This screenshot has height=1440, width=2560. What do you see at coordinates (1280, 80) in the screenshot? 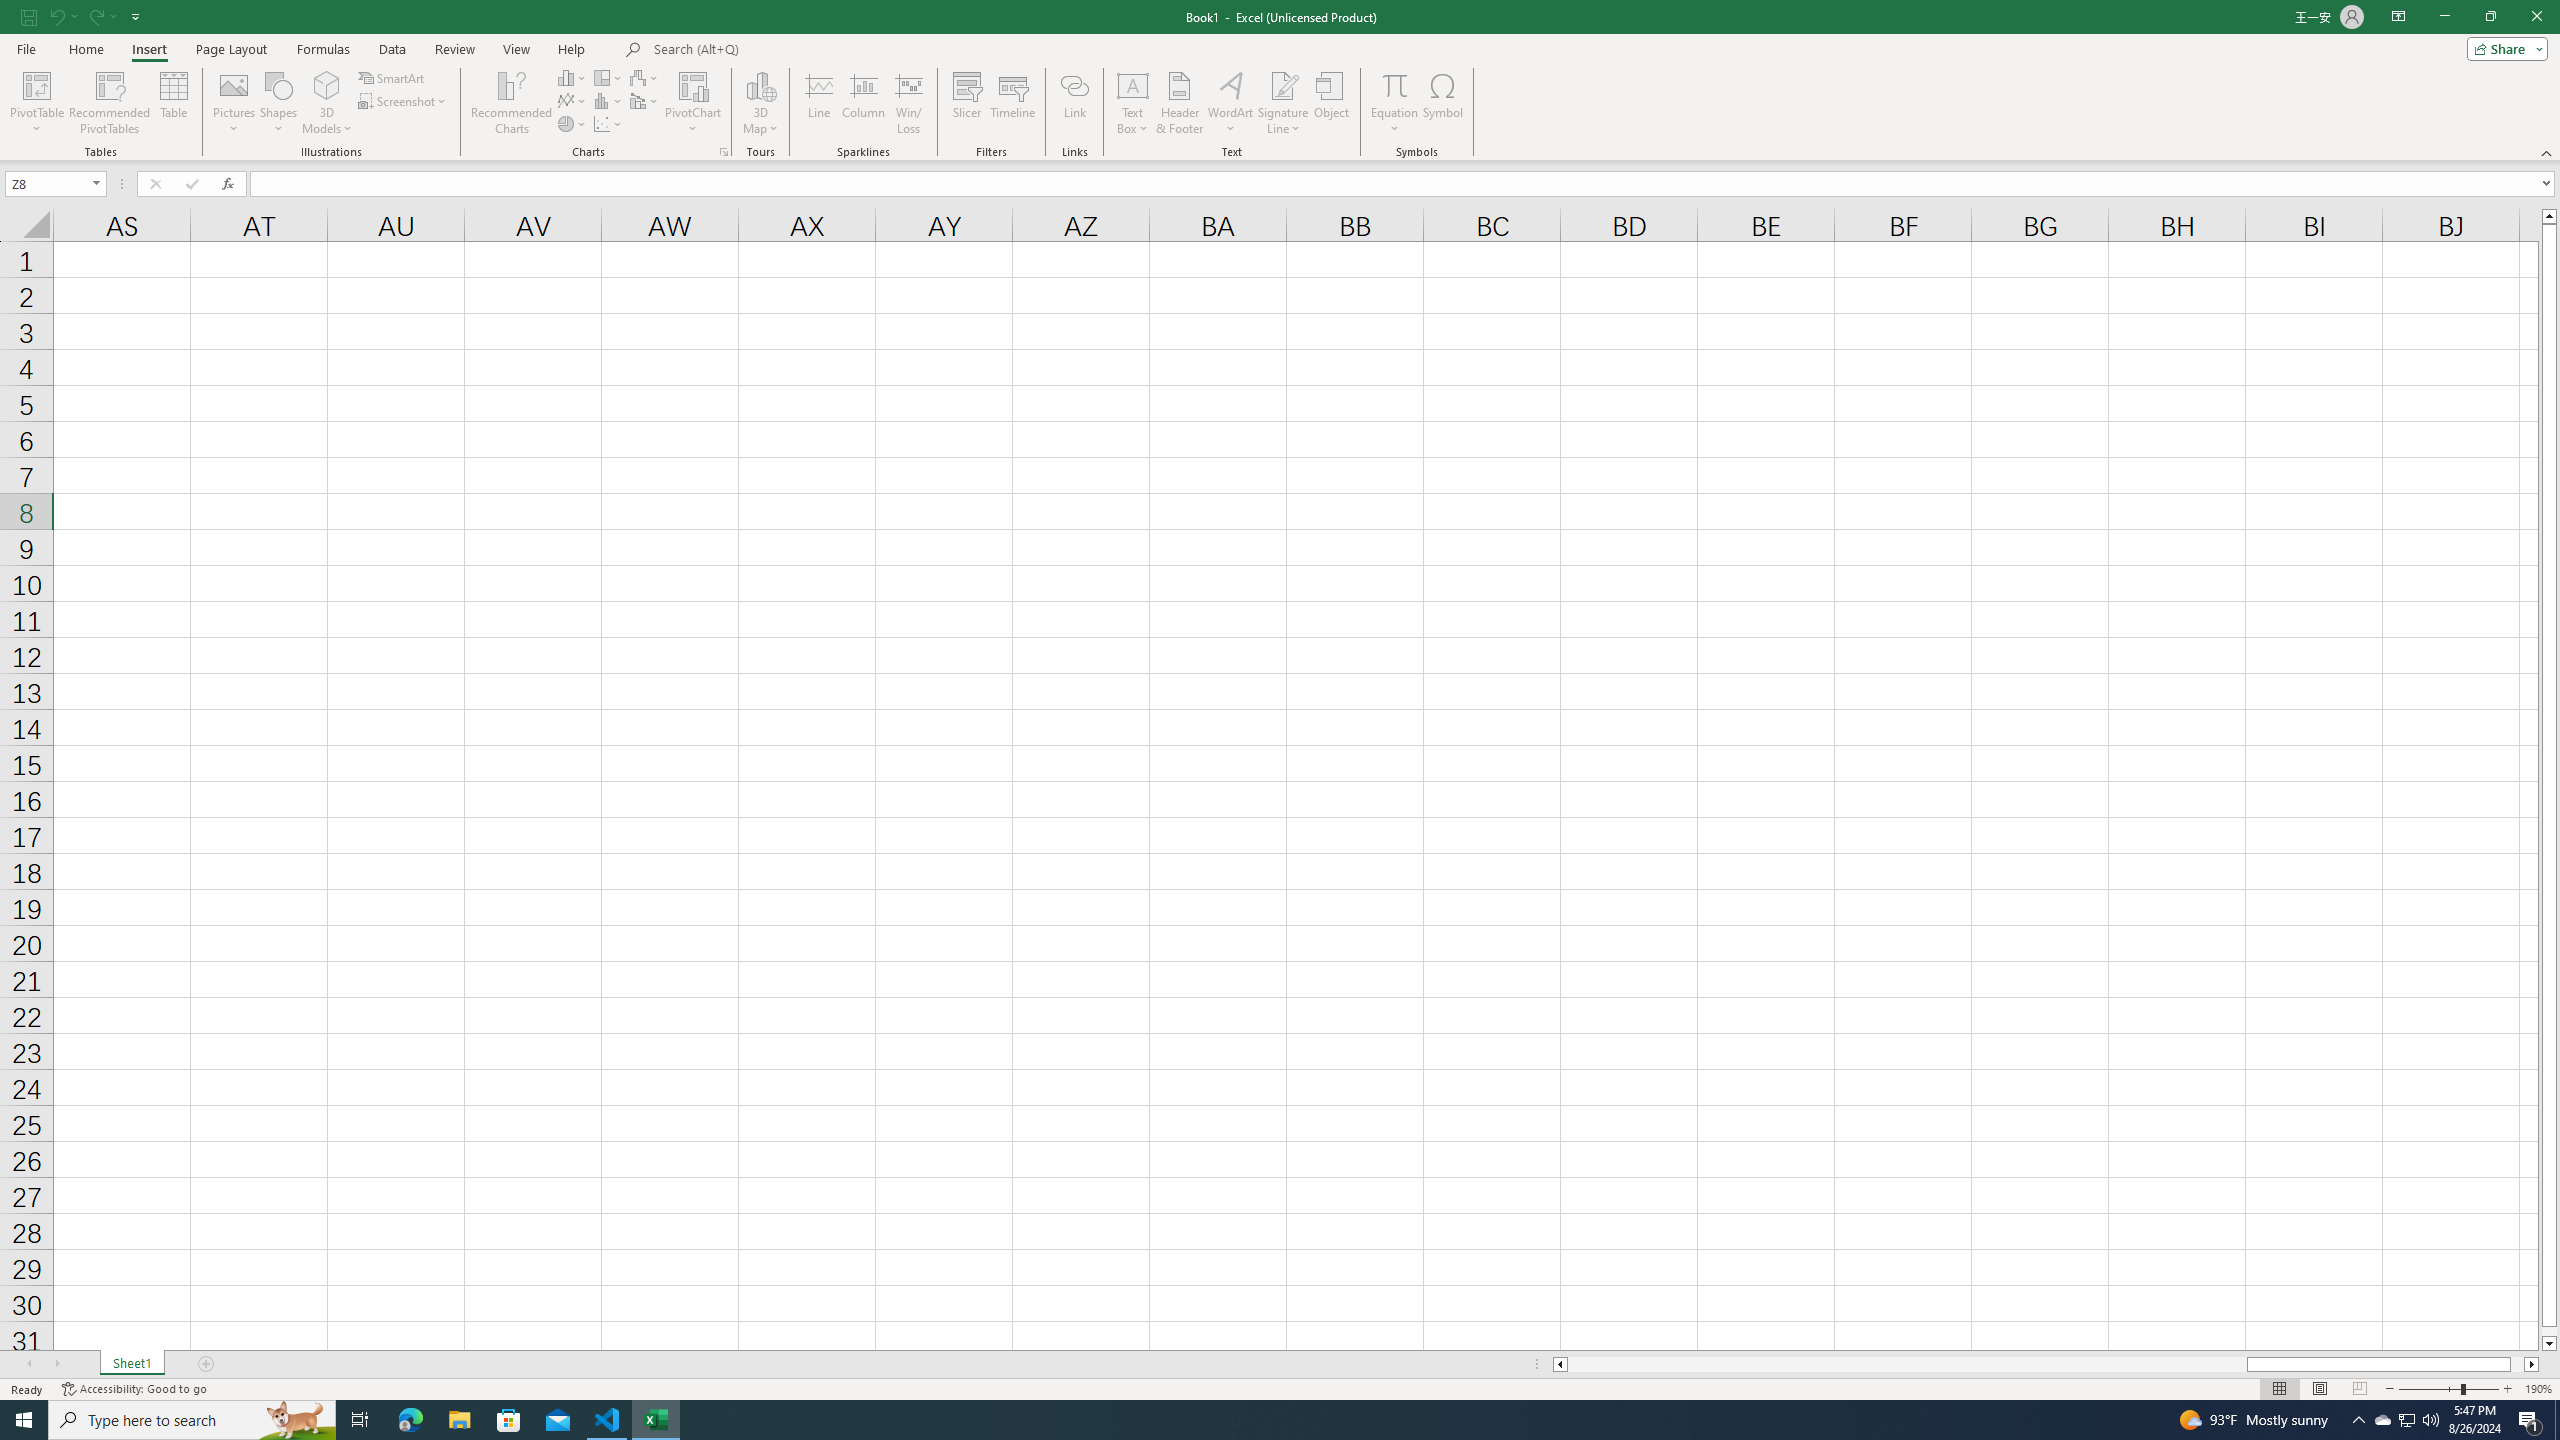
I see `Class: MsoCommandBar` at bounding box center [1280, 80].